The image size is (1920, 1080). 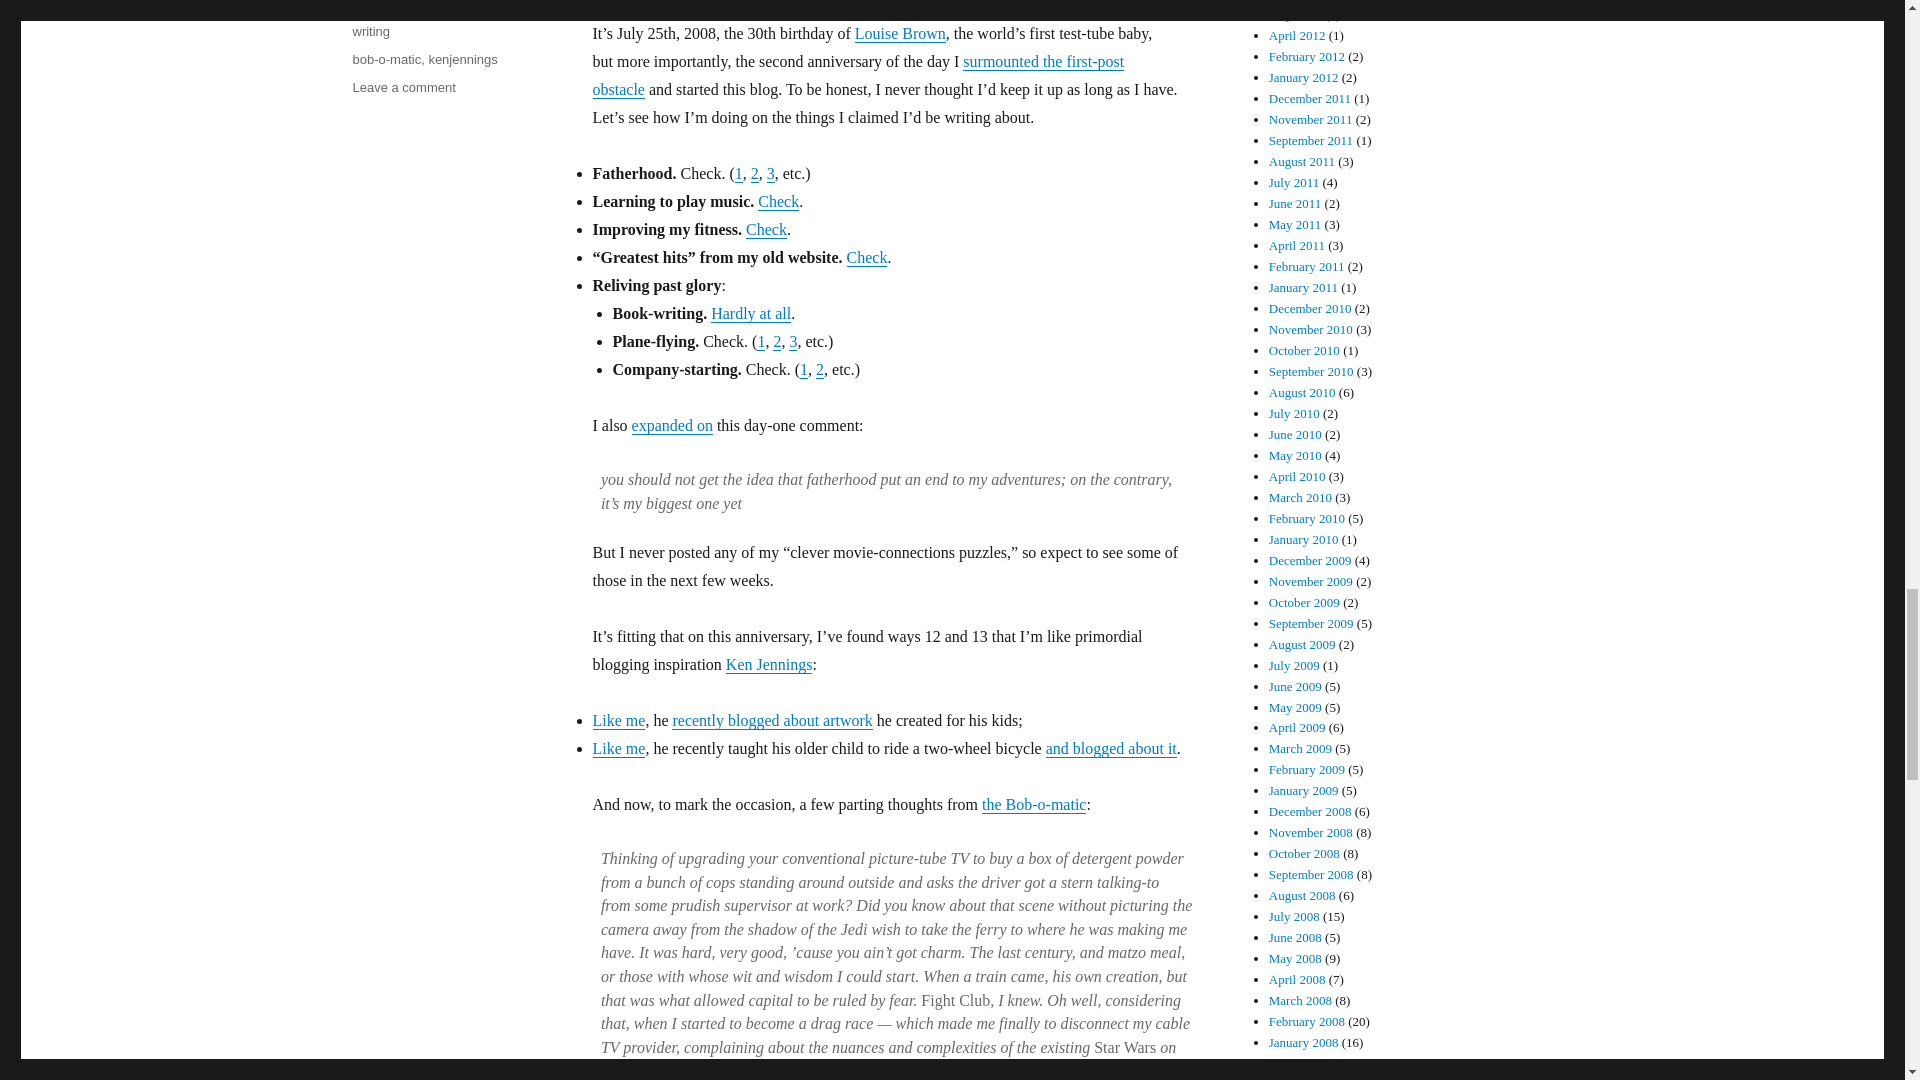 What do you see at coordinates (672, 425) in the screenshot?
I see `expanded on` at bounding box center [672, 425].